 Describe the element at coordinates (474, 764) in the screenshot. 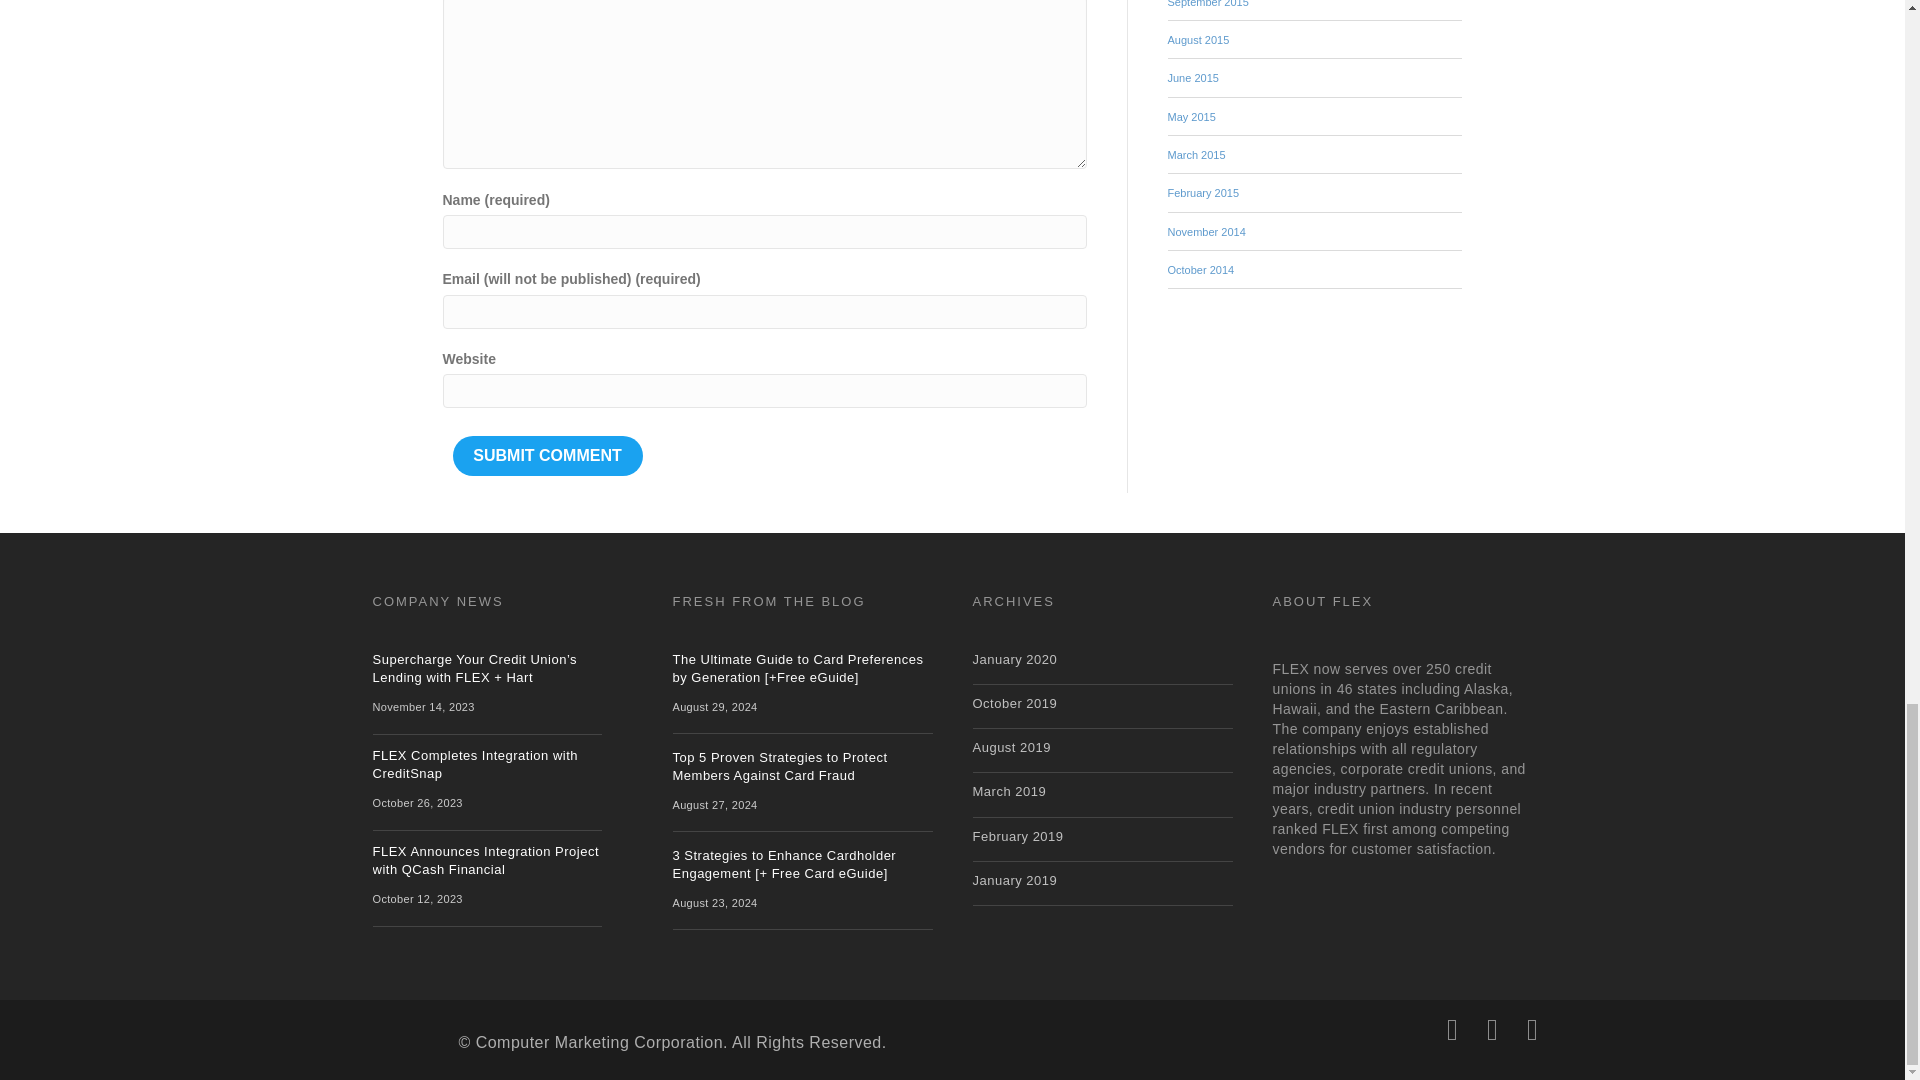

I see `FLEX Completes Integration with CreditSnap` at that location.